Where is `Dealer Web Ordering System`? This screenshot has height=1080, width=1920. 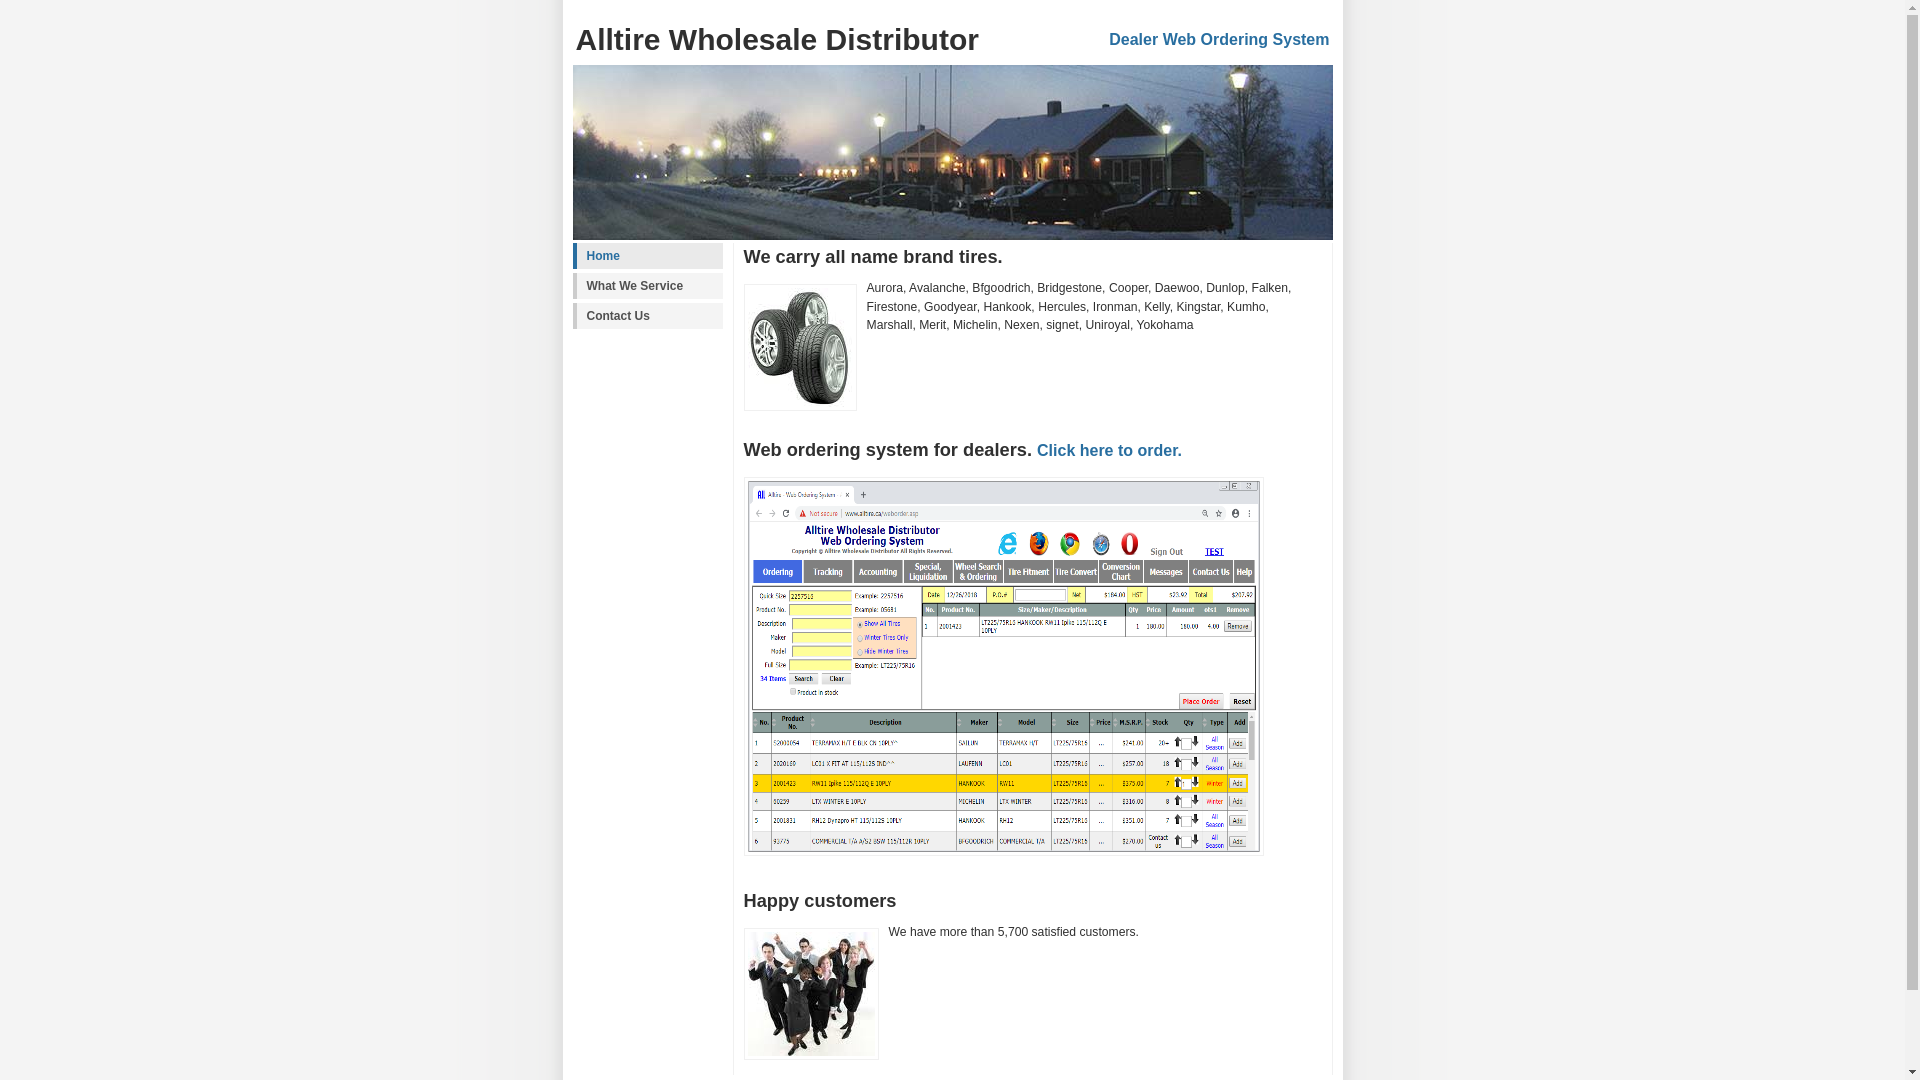
Dealer Web Ordering System is located at coordinates (1219, 40).